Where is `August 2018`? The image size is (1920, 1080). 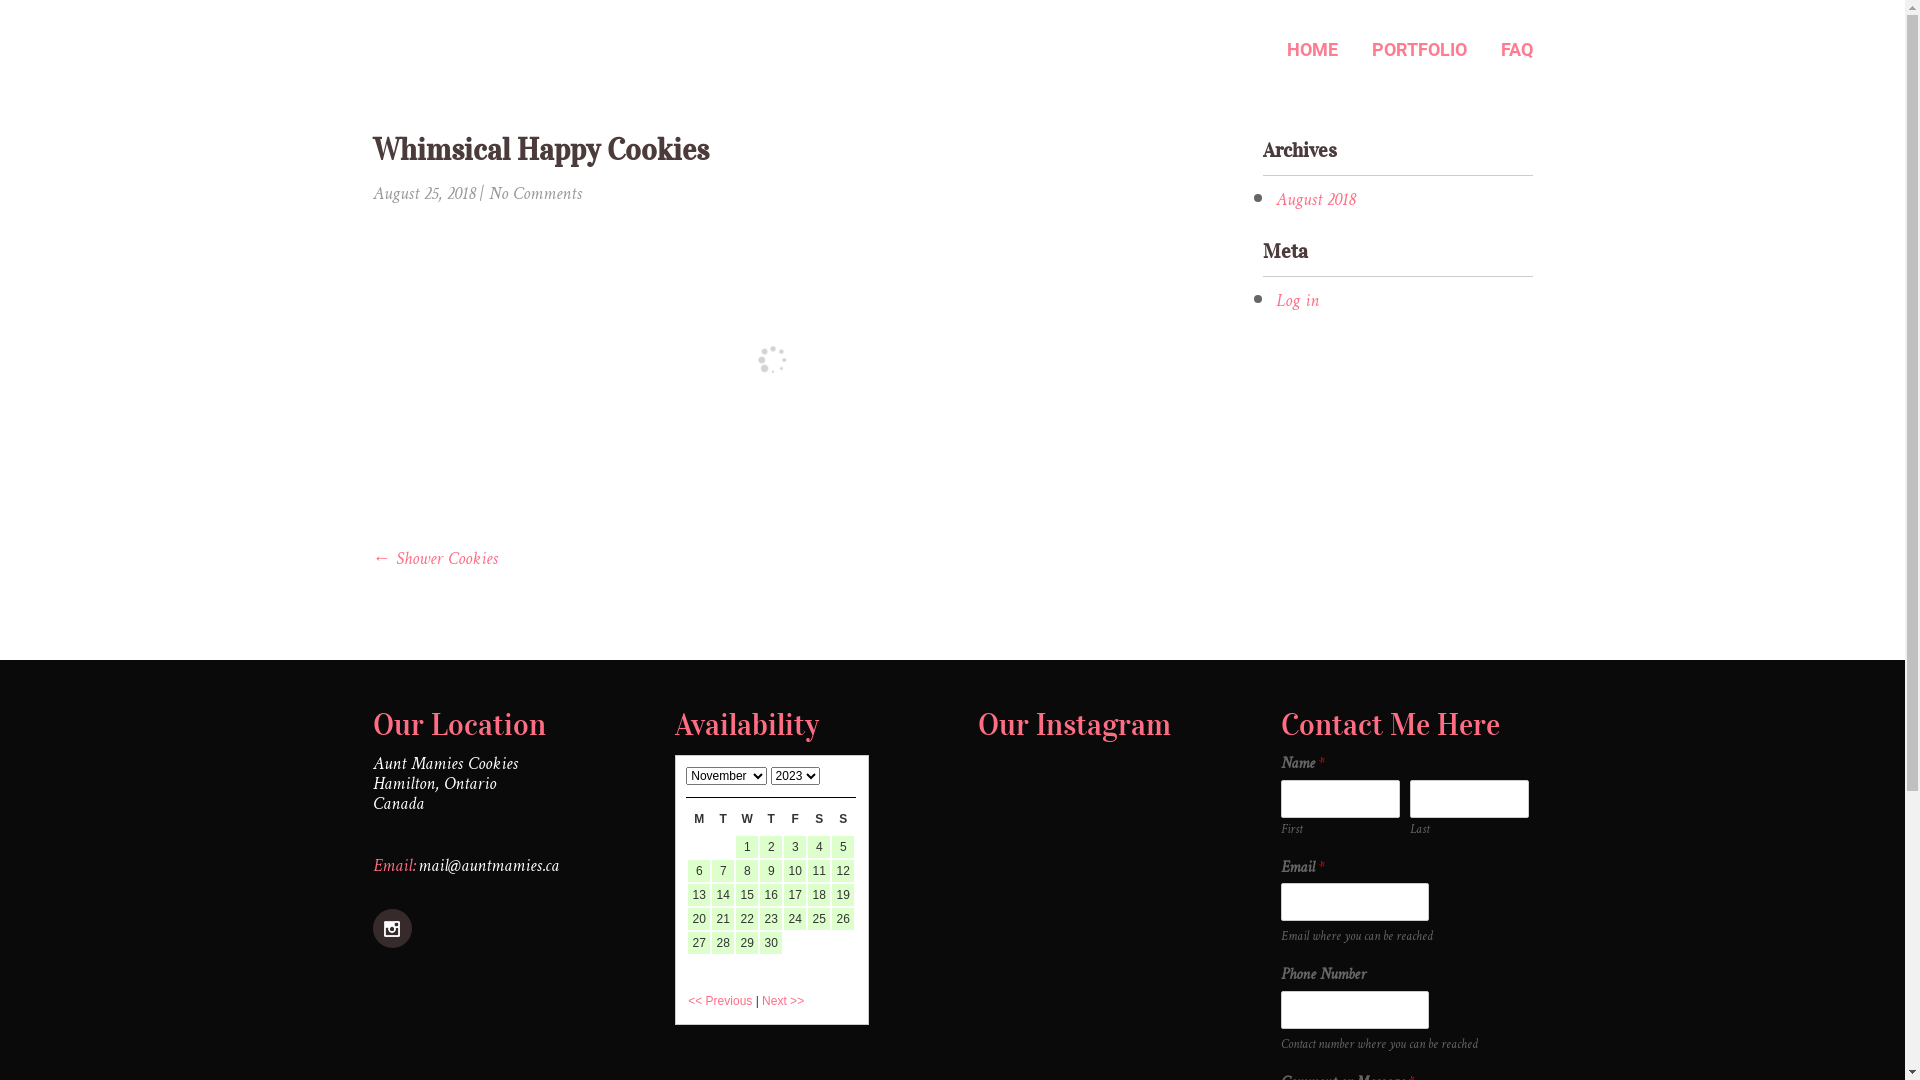
August 2018 is located at coordinates (1316, 200).